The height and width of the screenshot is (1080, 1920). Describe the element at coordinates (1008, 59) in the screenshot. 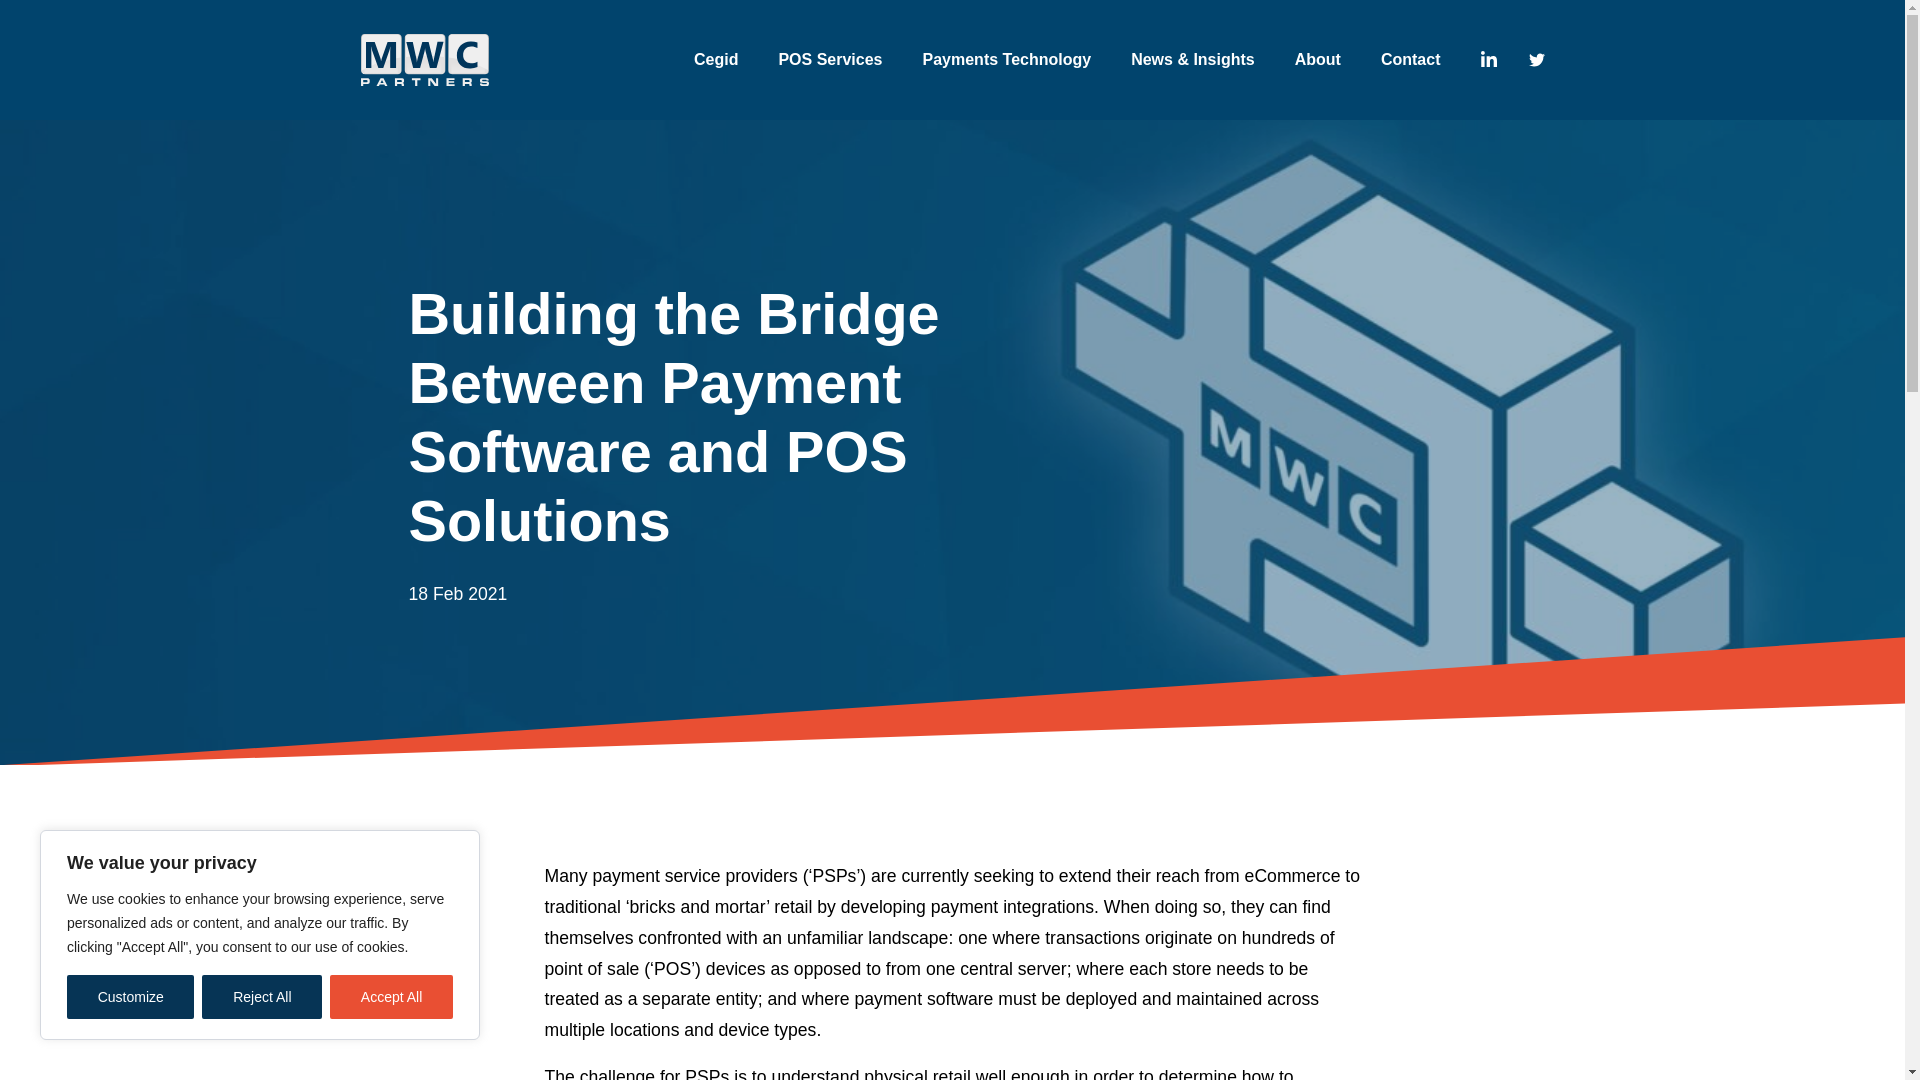

I see `Payments Technology` at that location.